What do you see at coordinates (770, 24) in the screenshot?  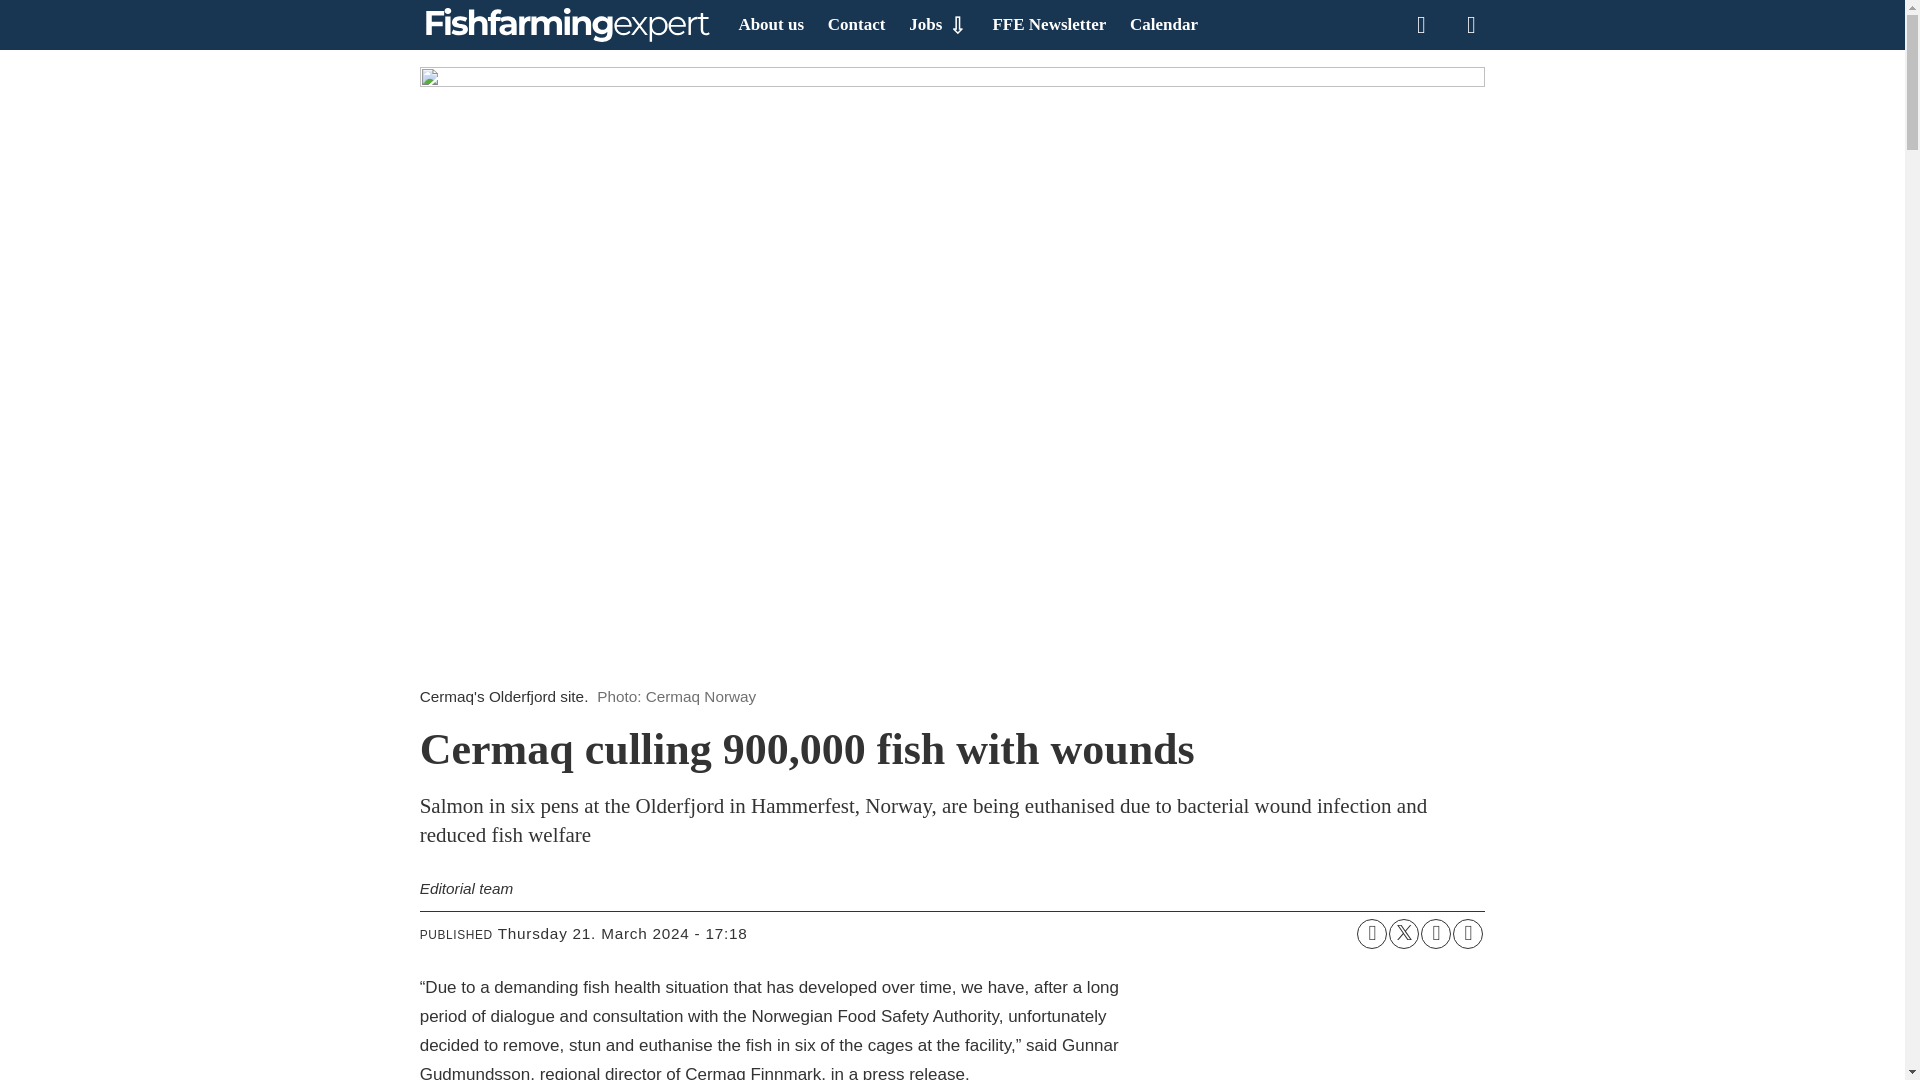 I see `About us` at bounding box center [770, 24].